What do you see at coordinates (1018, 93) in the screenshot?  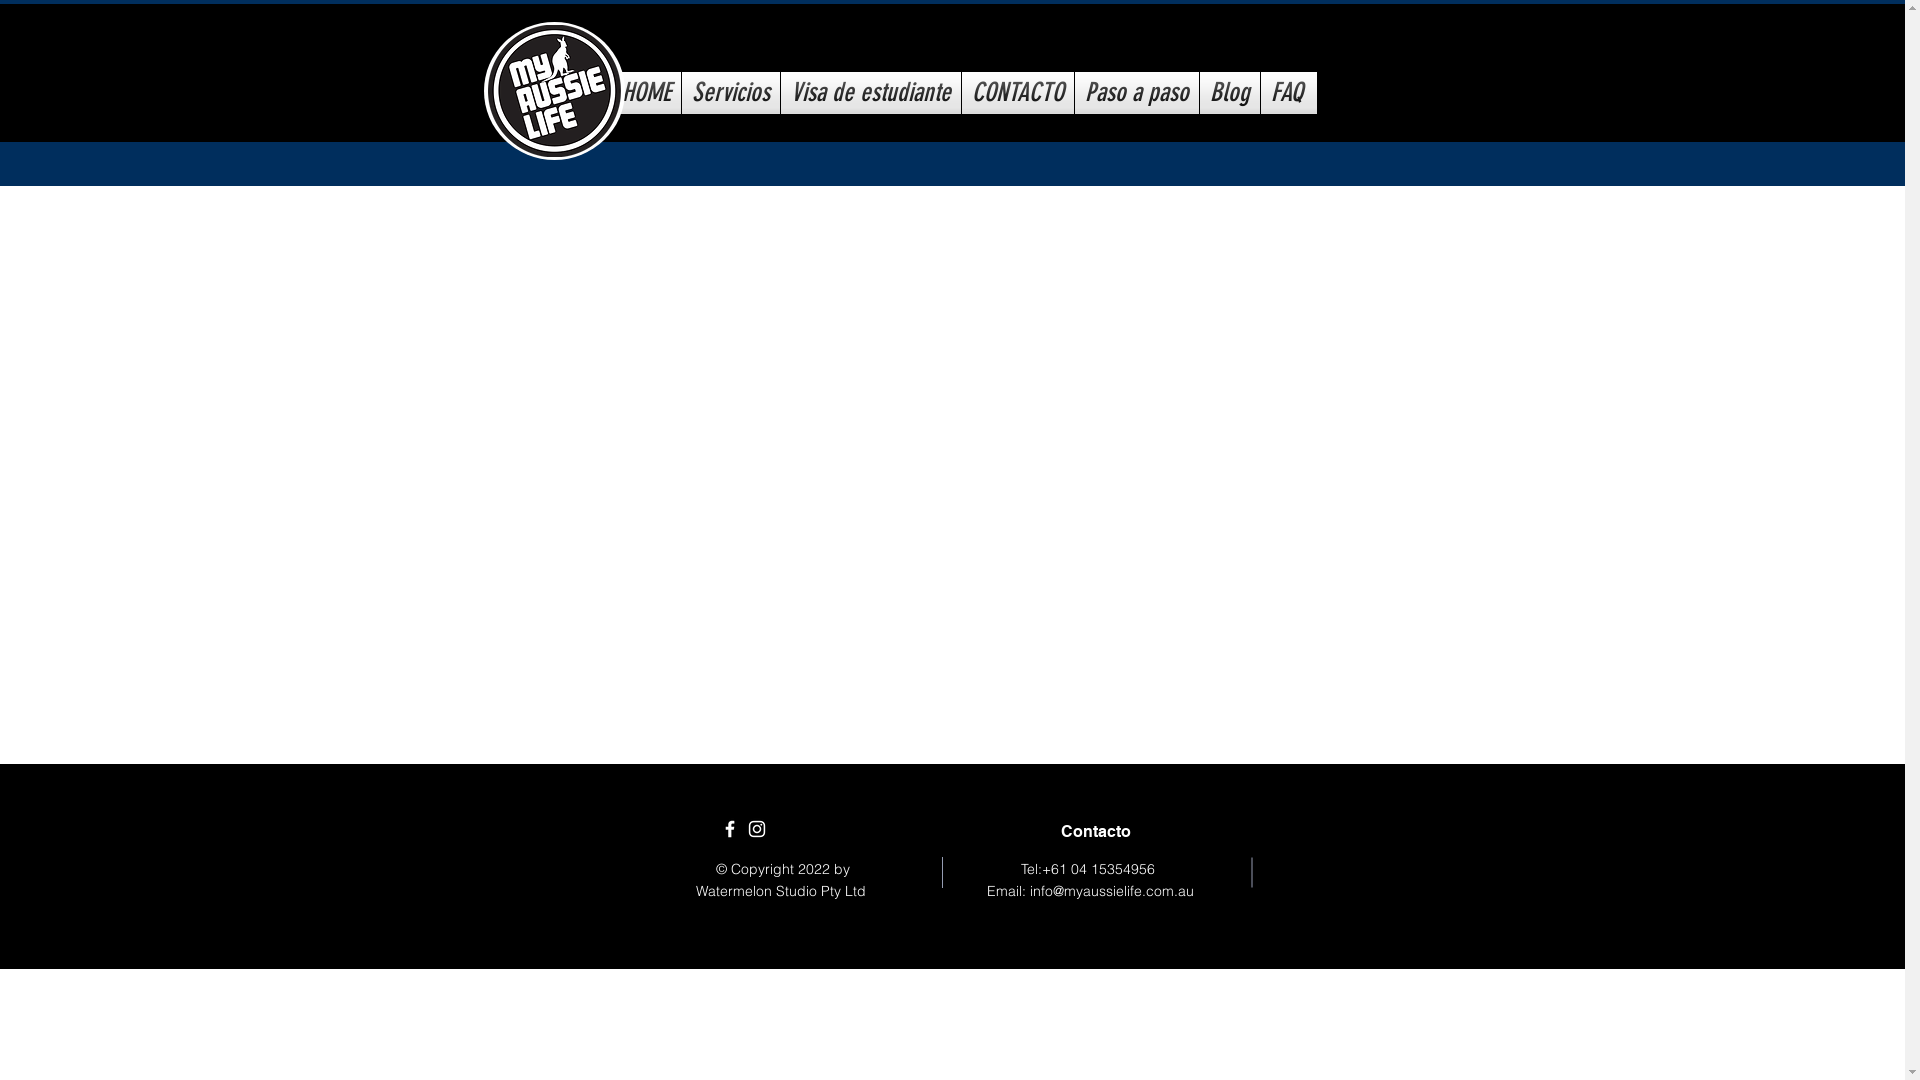 I see `CONTACTO` at bounding box center [1018, 93].